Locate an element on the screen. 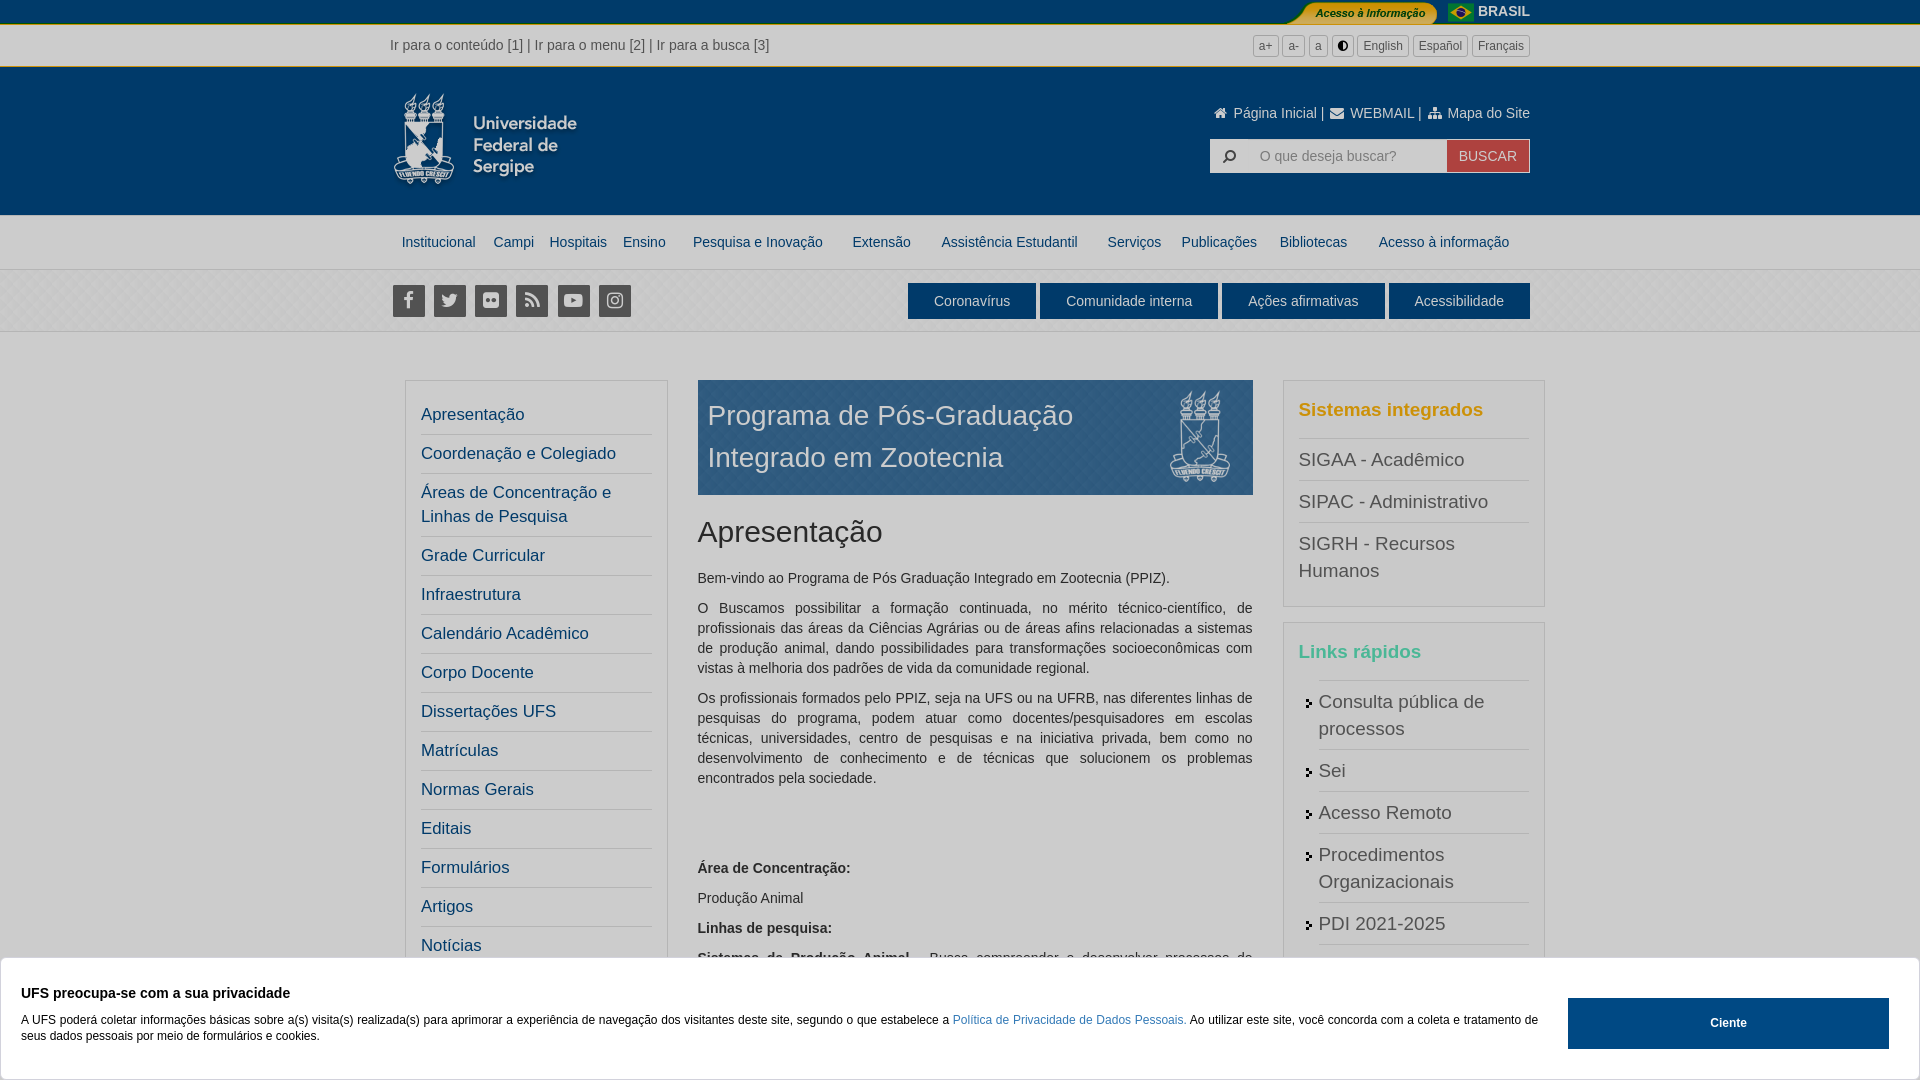 This screenshot has height=1080, width=1920. RSS is located at coordinates (532, 300).